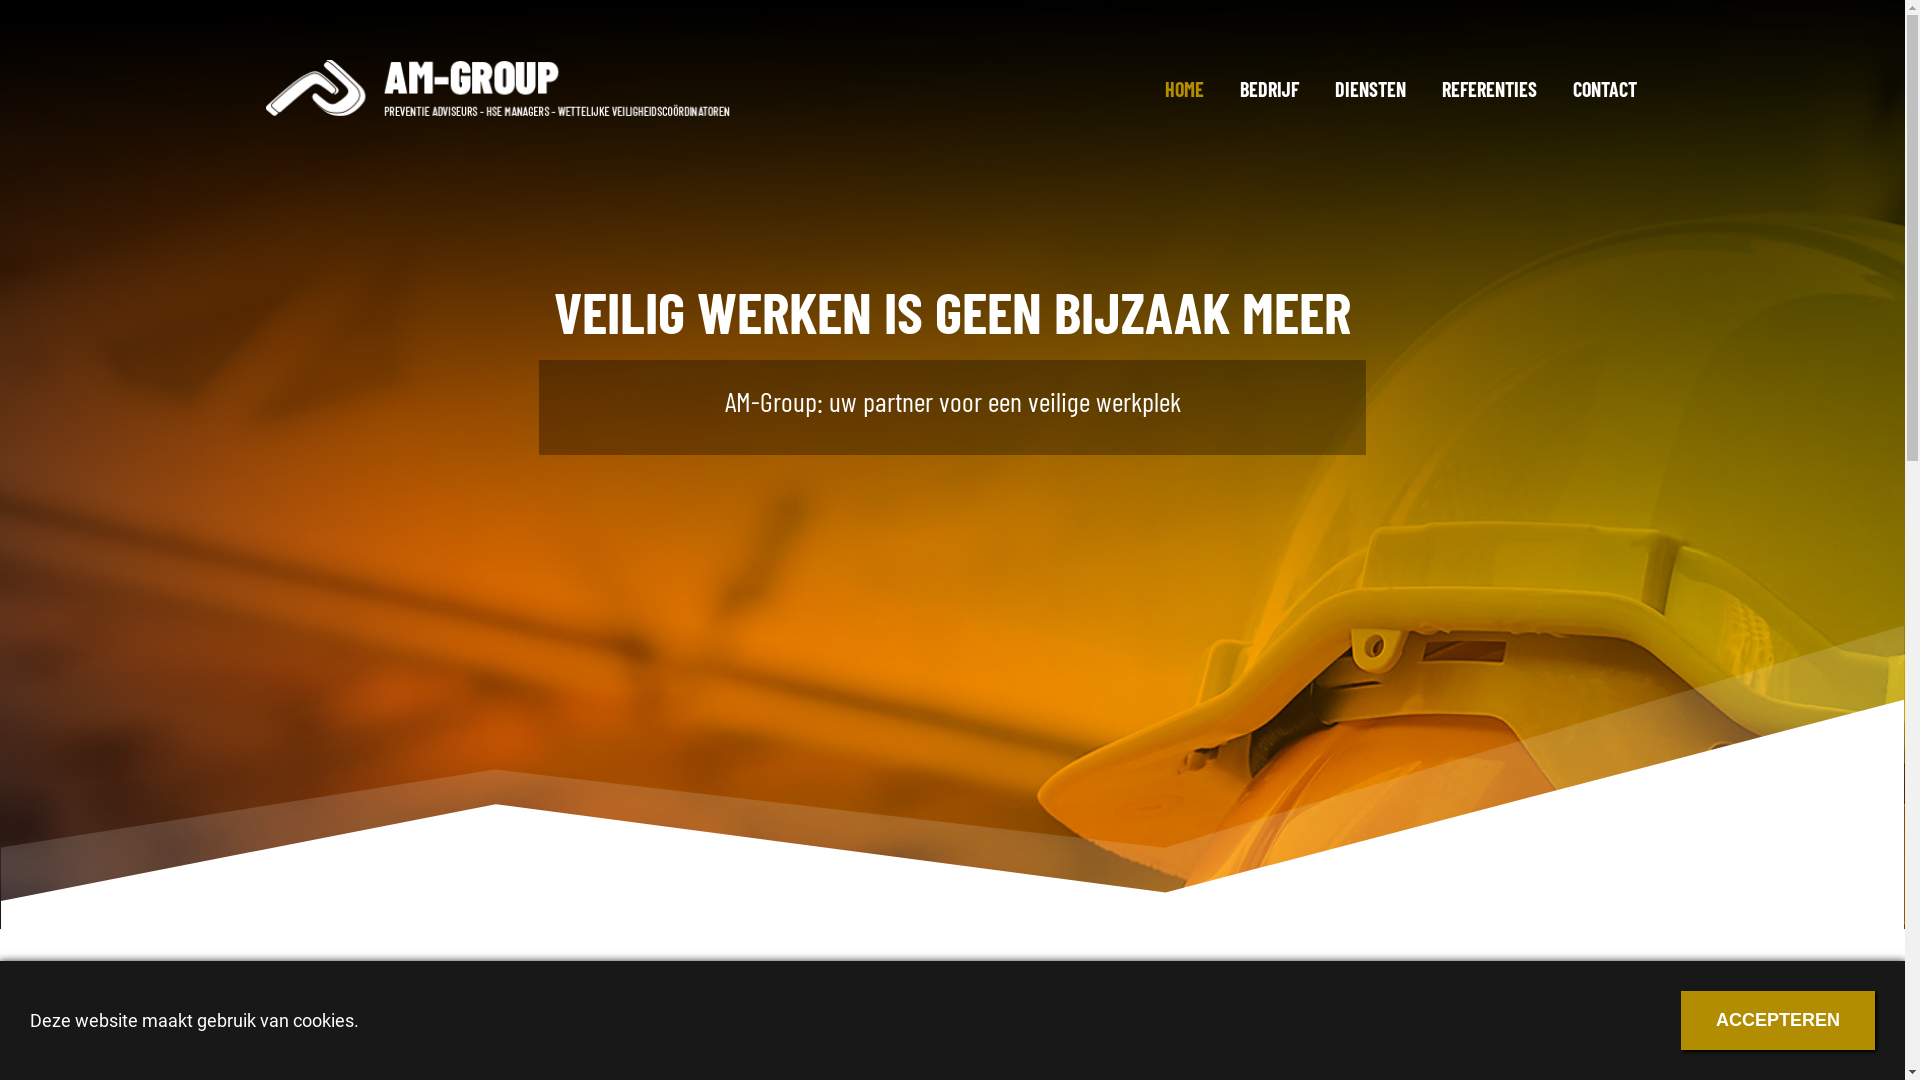 Image resolution: width=1920 pixels, height=1080 pixels. I want to click on CONTACT, so click(1604, 89).